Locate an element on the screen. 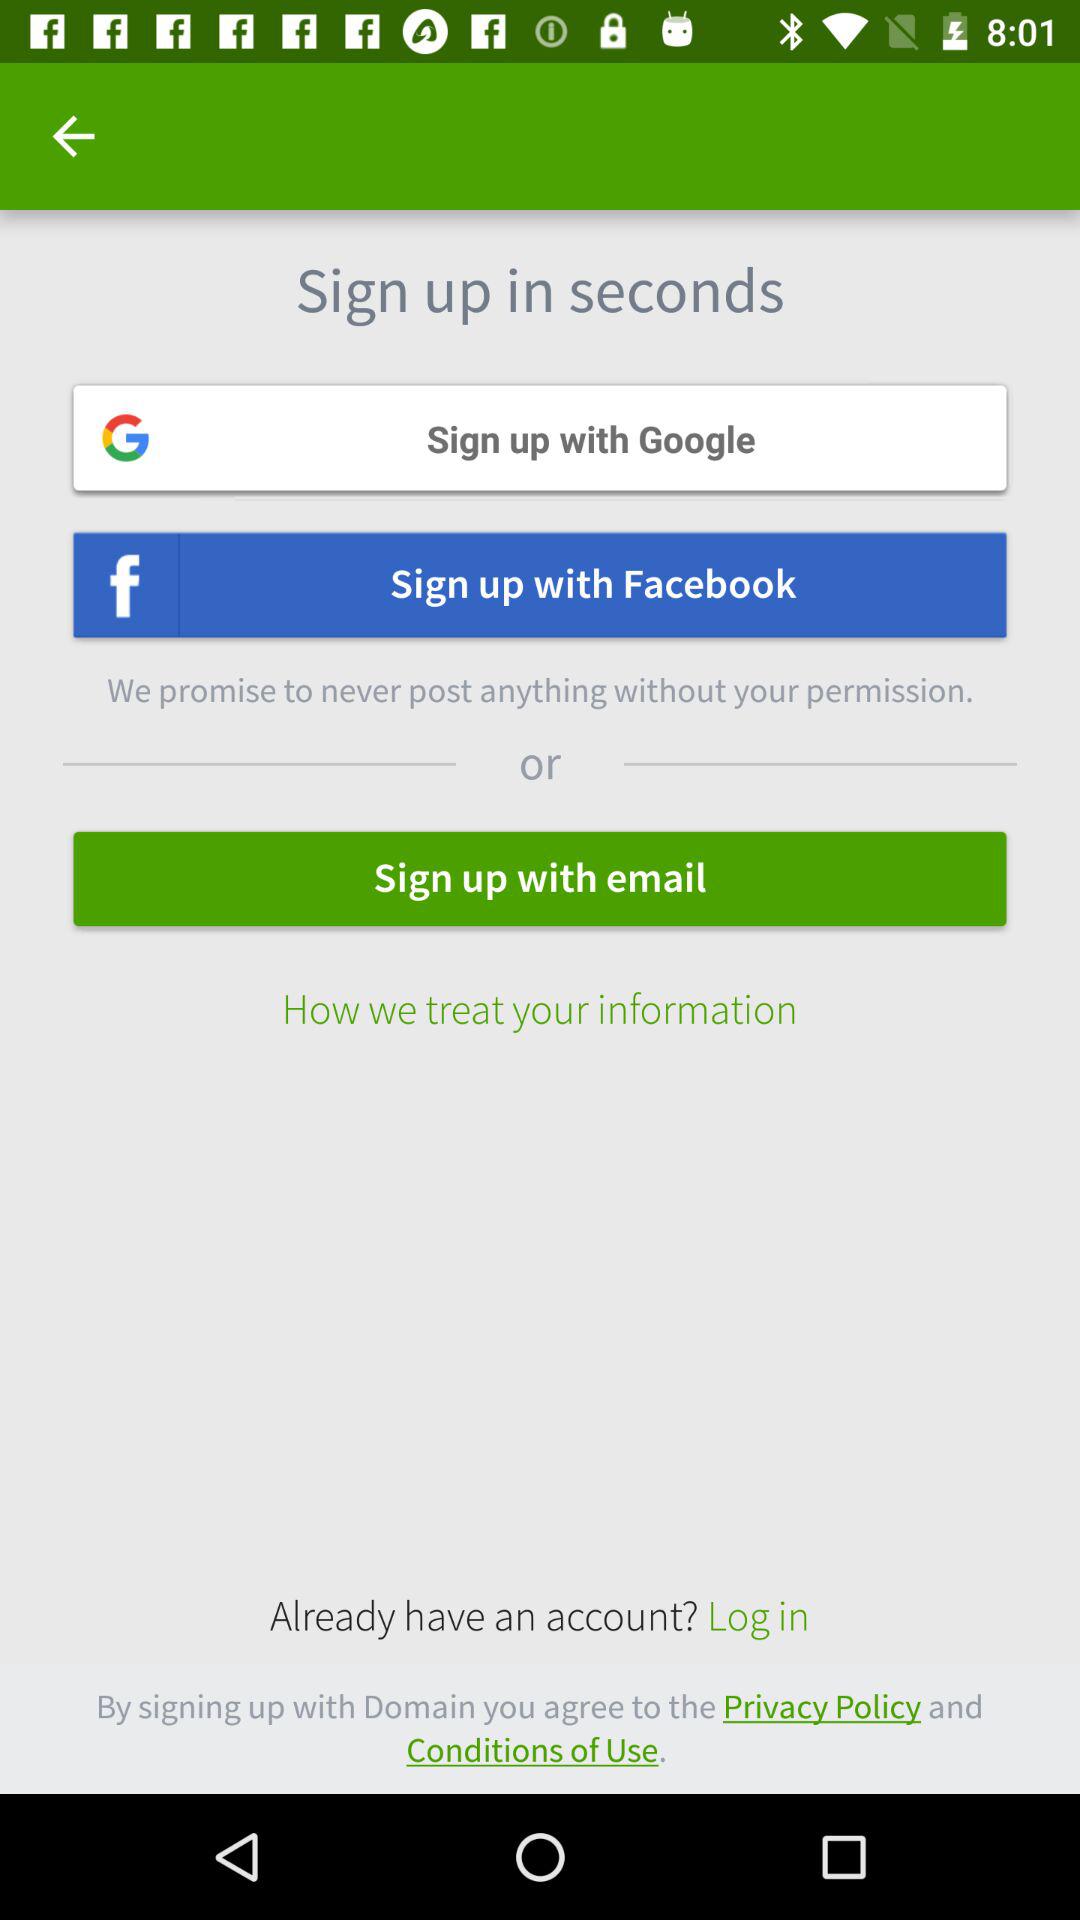 The height and width of the screenshot is (1920, 1080). turn off item above the sign up in item is located at coordinates (73, 136).